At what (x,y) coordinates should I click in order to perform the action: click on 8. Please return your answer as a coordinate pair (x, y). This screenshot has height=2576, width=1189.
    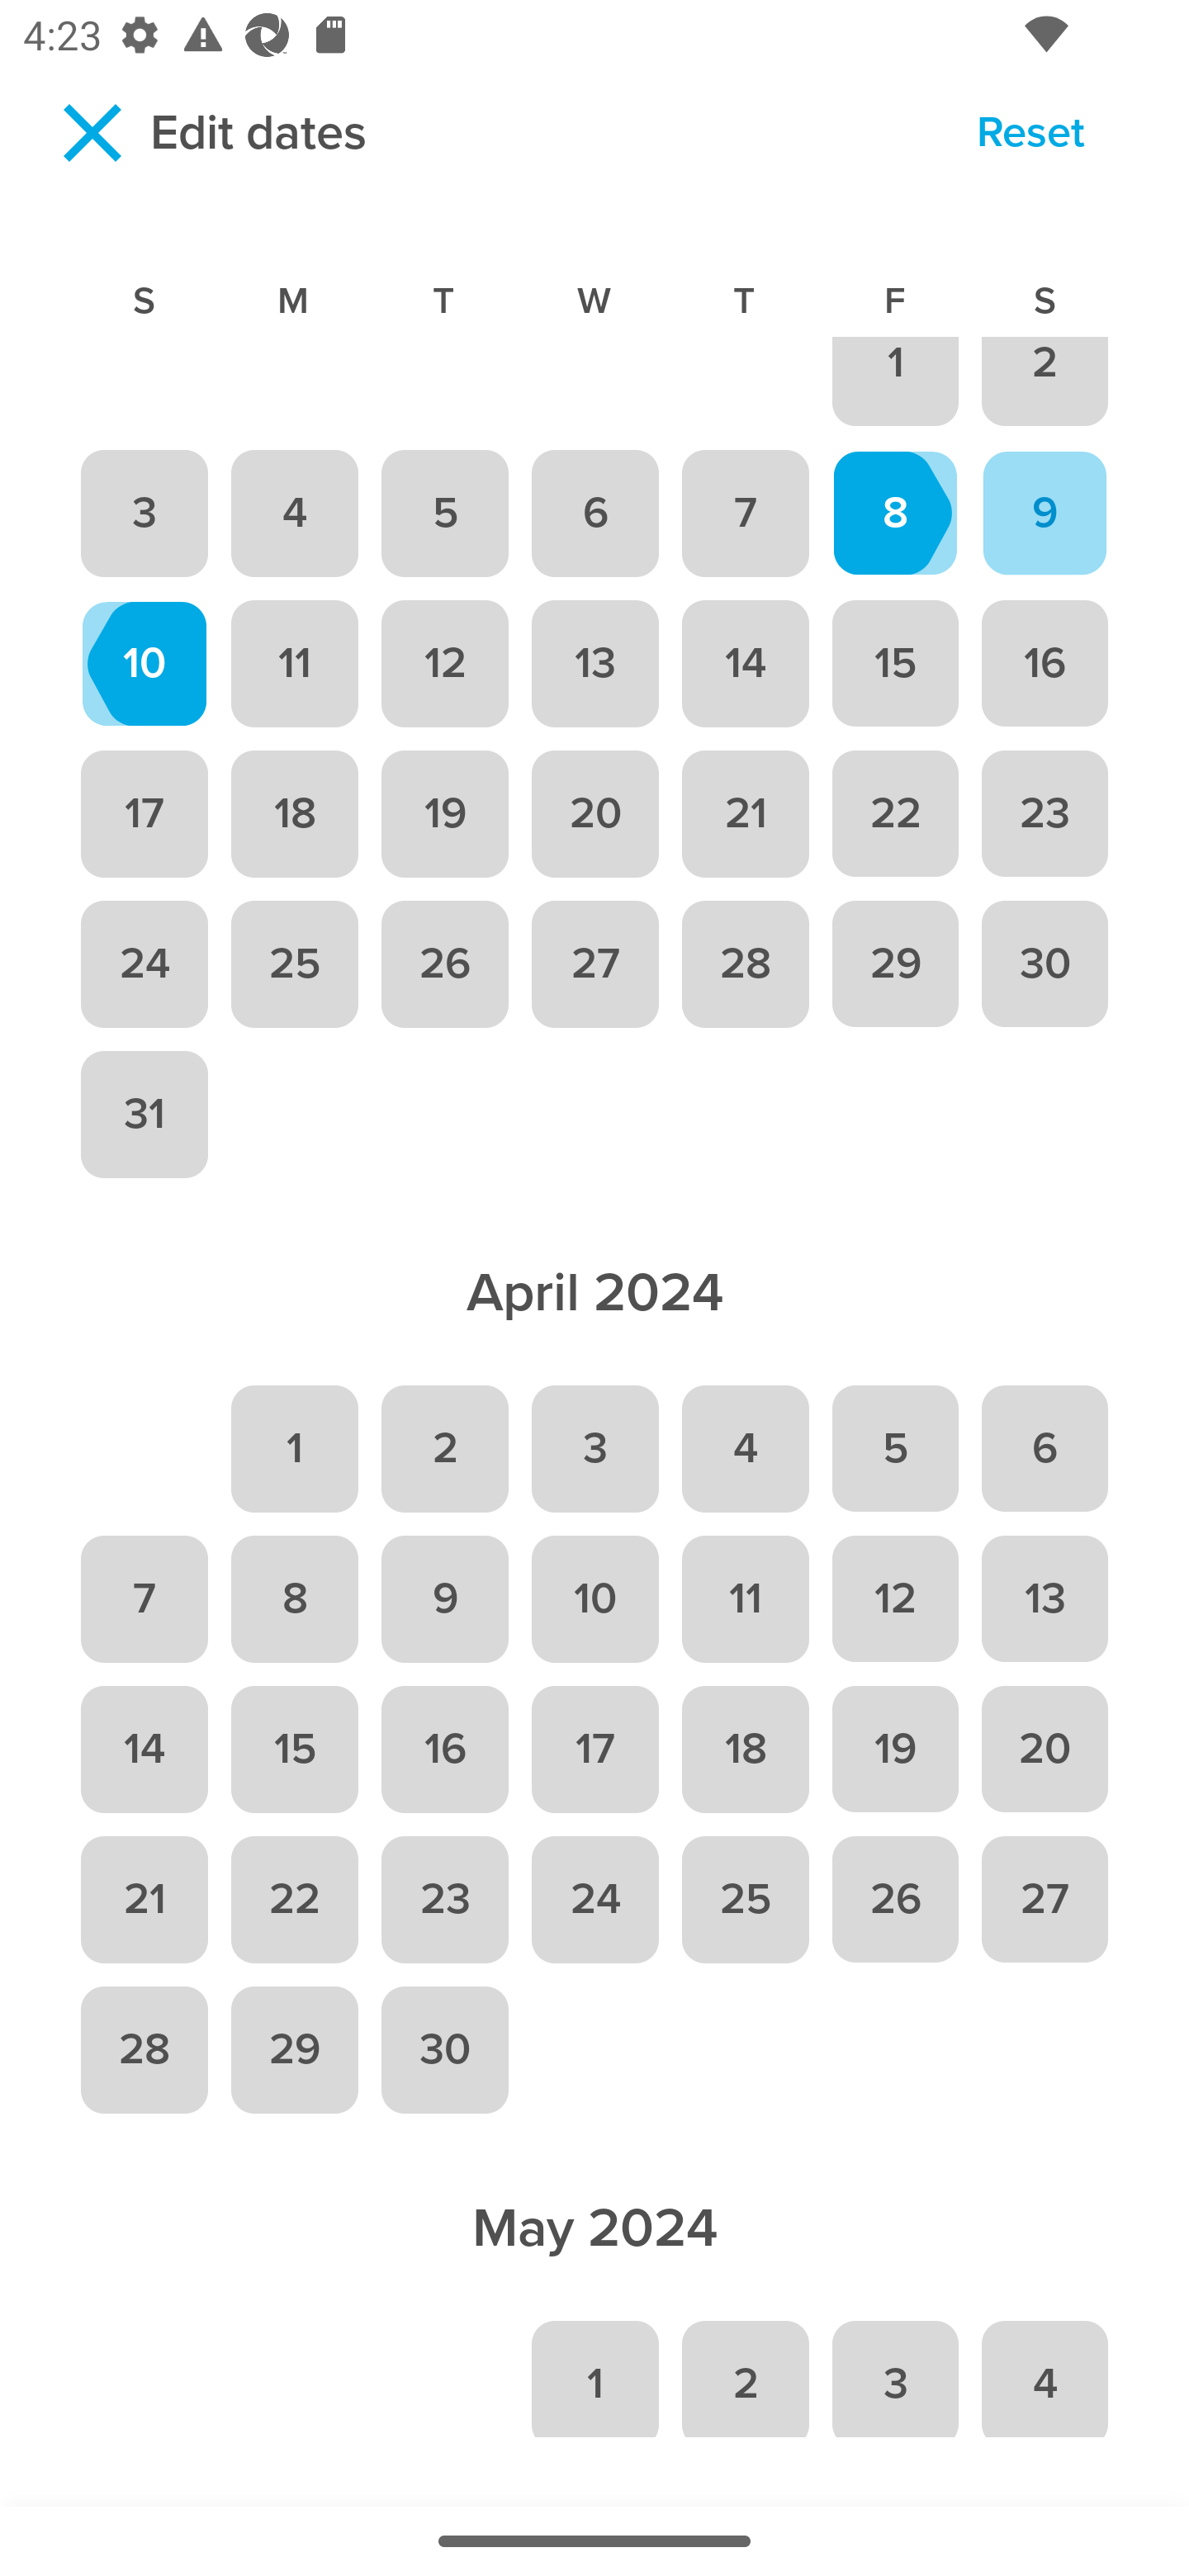
    Looking at the image, I should click on (294, 1599).